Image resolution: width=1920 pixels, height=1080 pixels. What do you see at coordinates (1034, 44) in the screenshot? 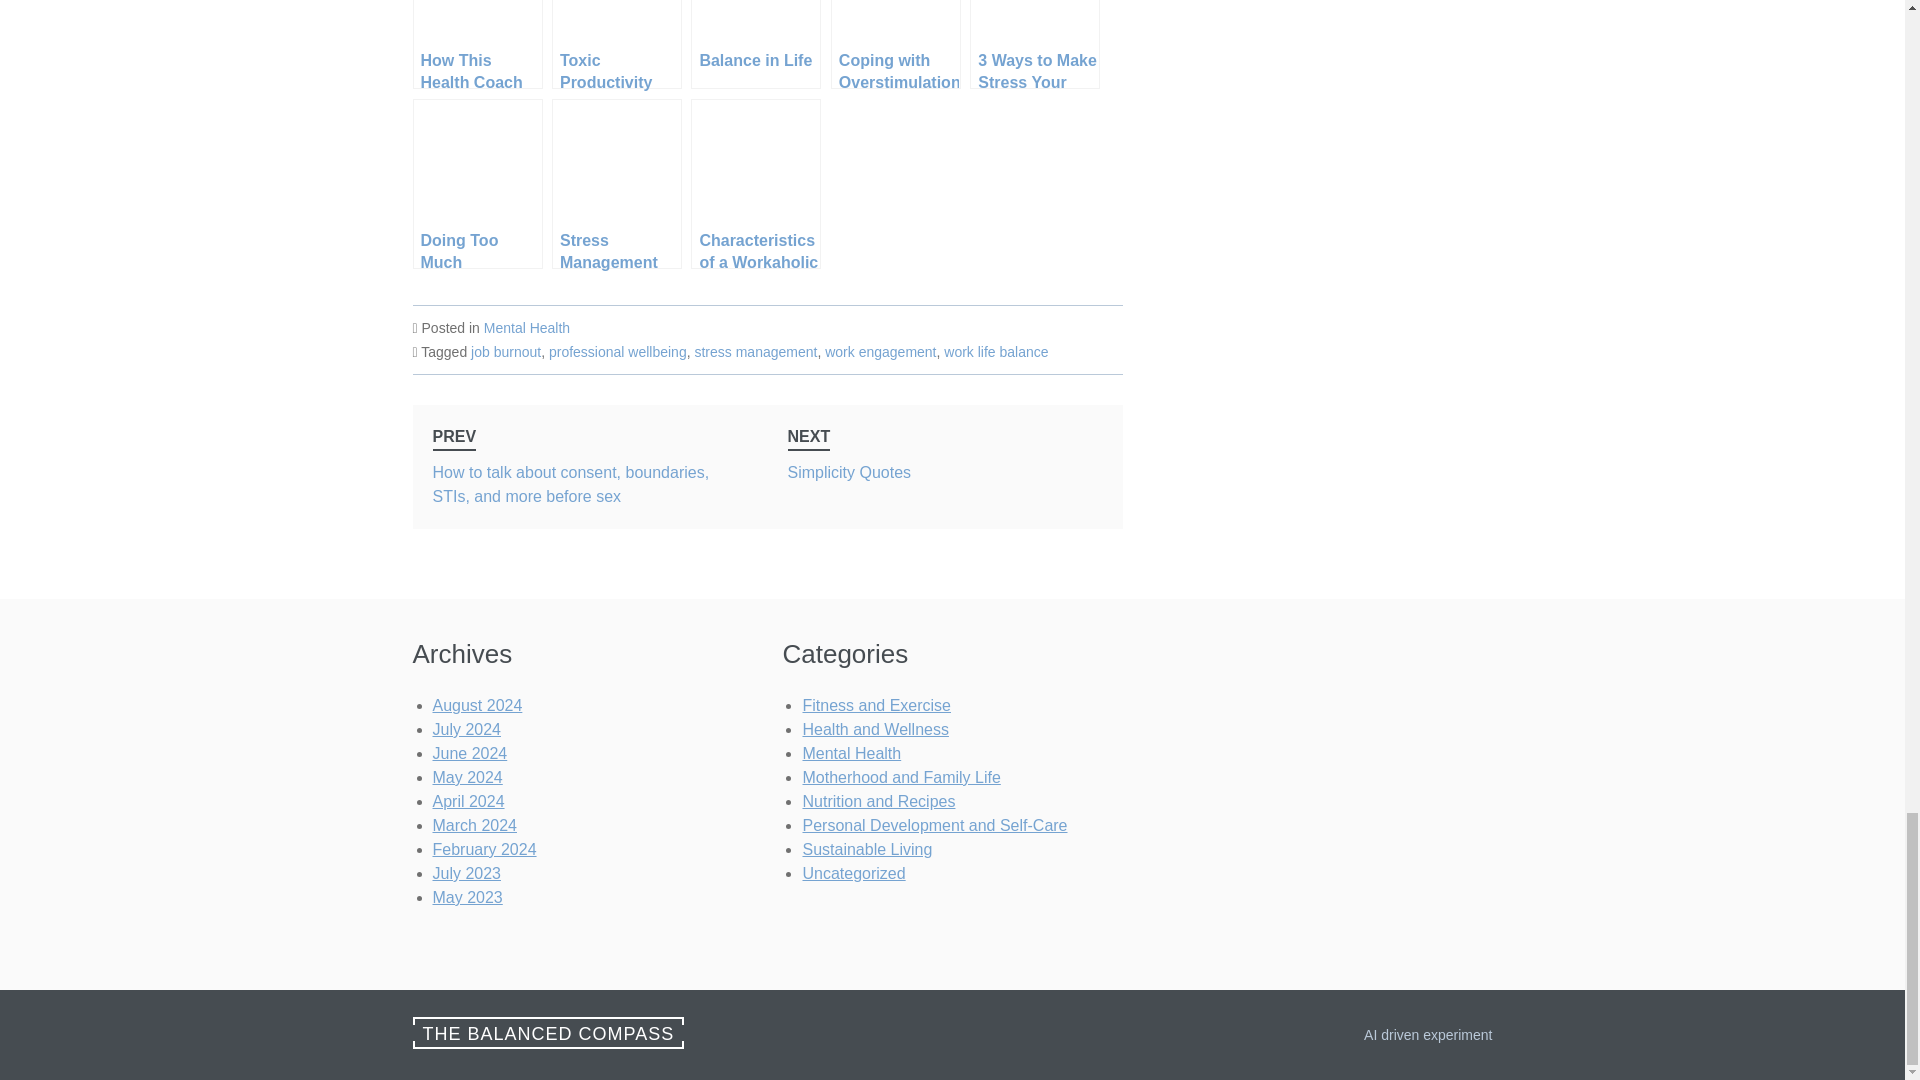
I see `3 Ways to Make Stress Your Friend` at bounding box center [1034, 44].